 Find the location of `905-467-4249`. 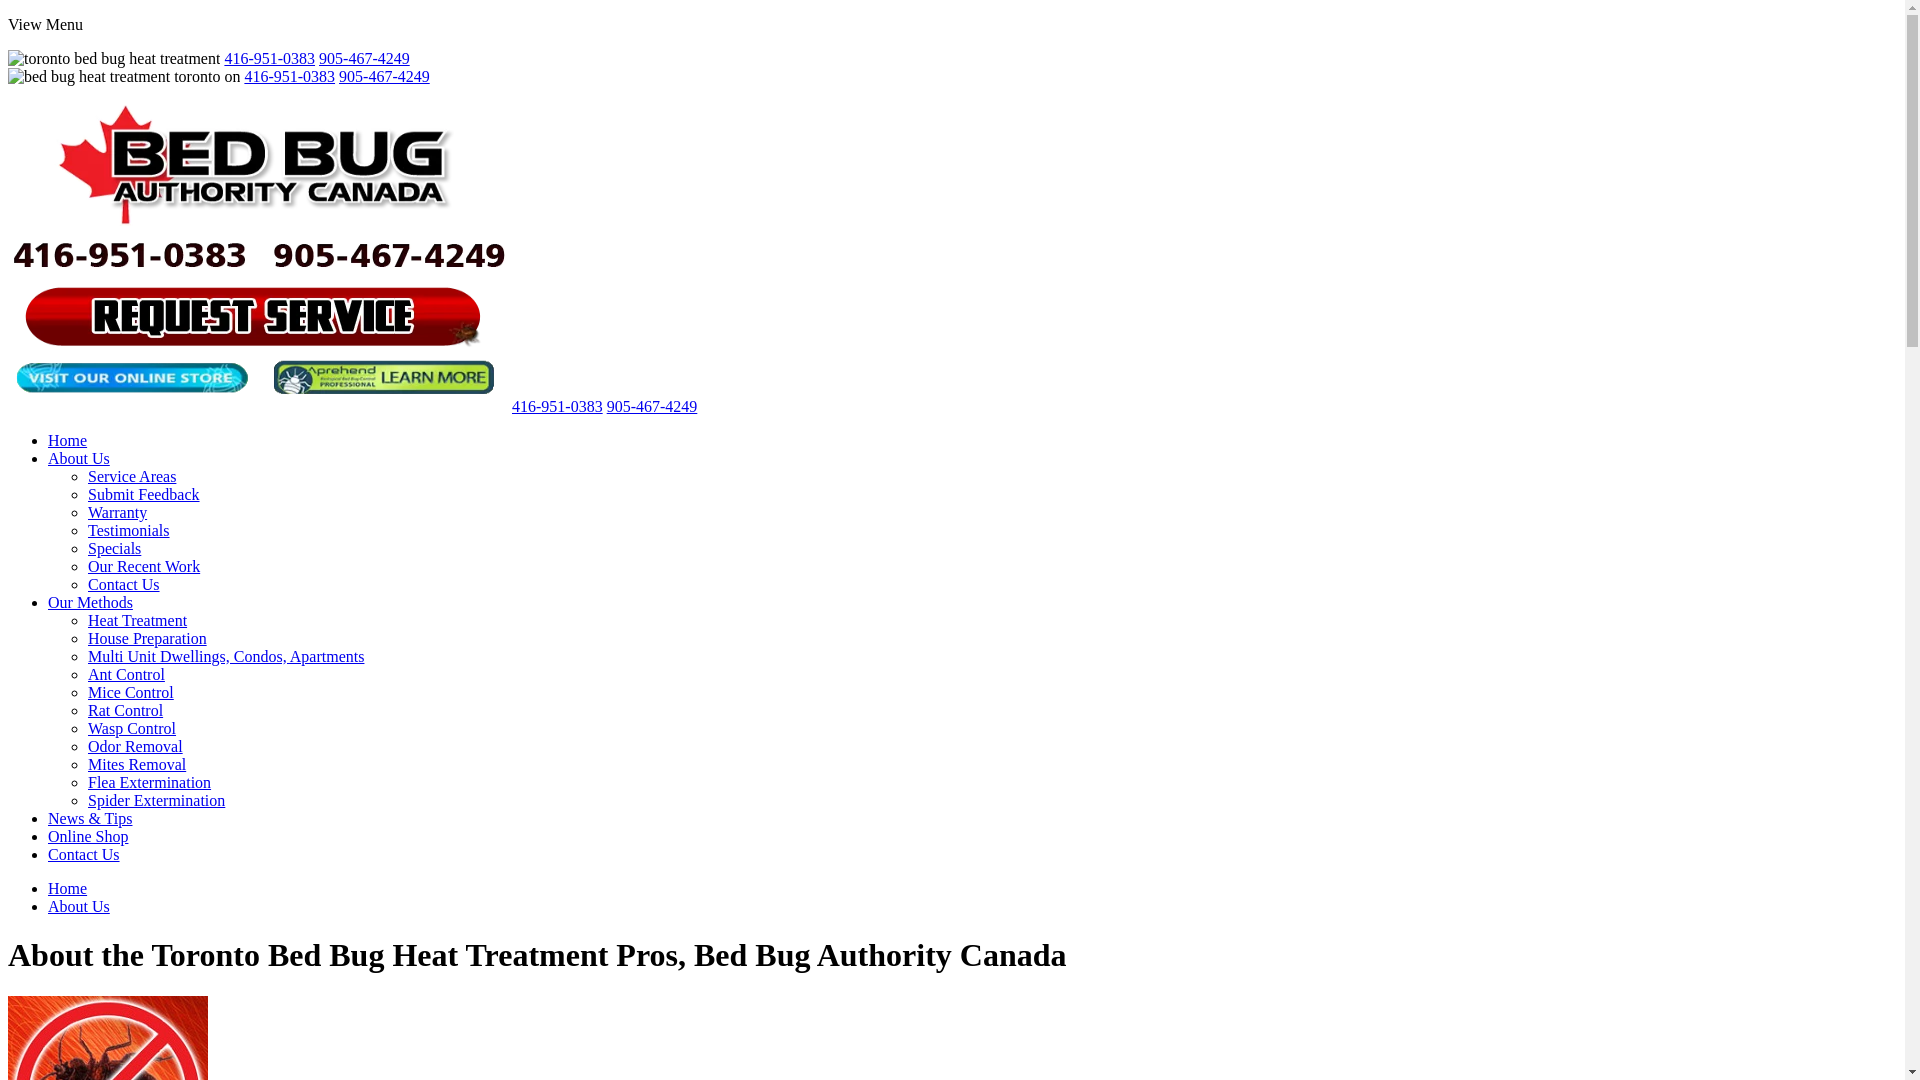

905-467-4249 is located at coordinates (652, 406).